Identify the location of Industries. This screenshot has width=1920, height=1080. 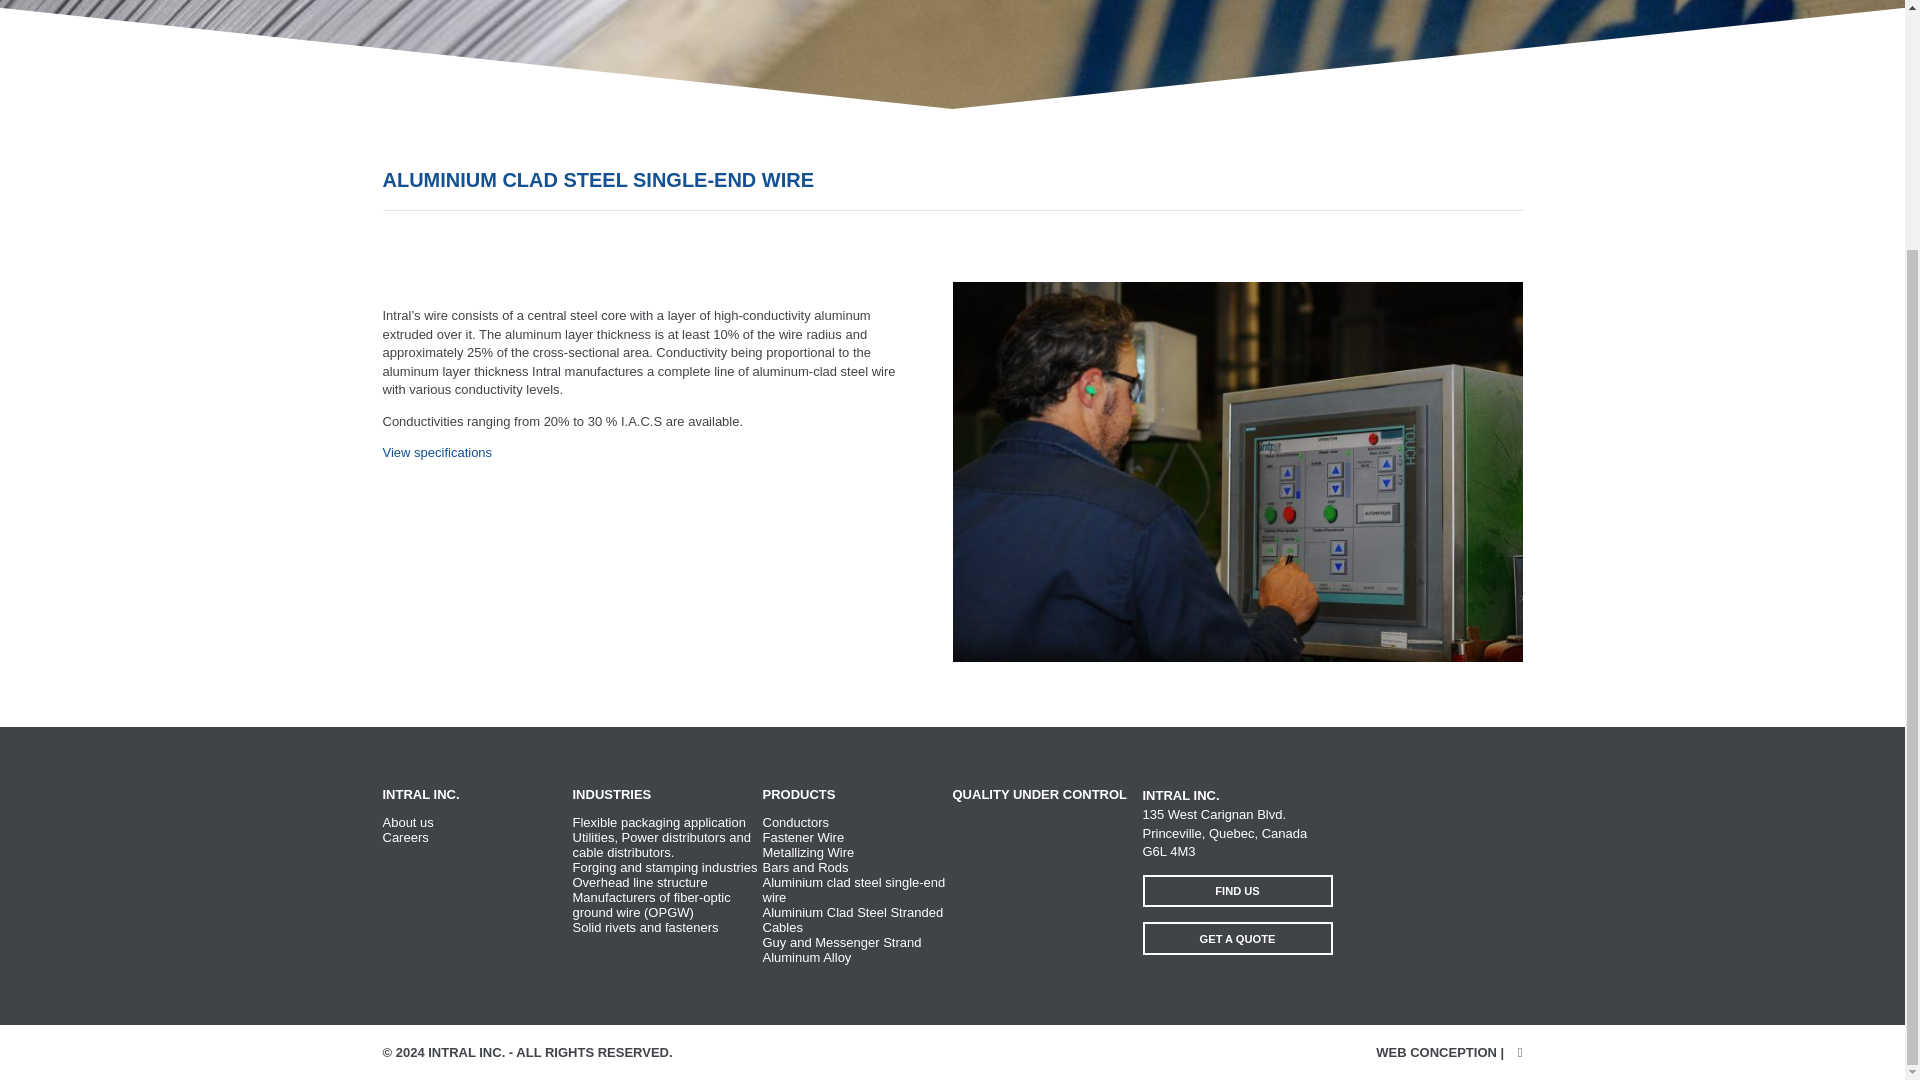
(611, 794).